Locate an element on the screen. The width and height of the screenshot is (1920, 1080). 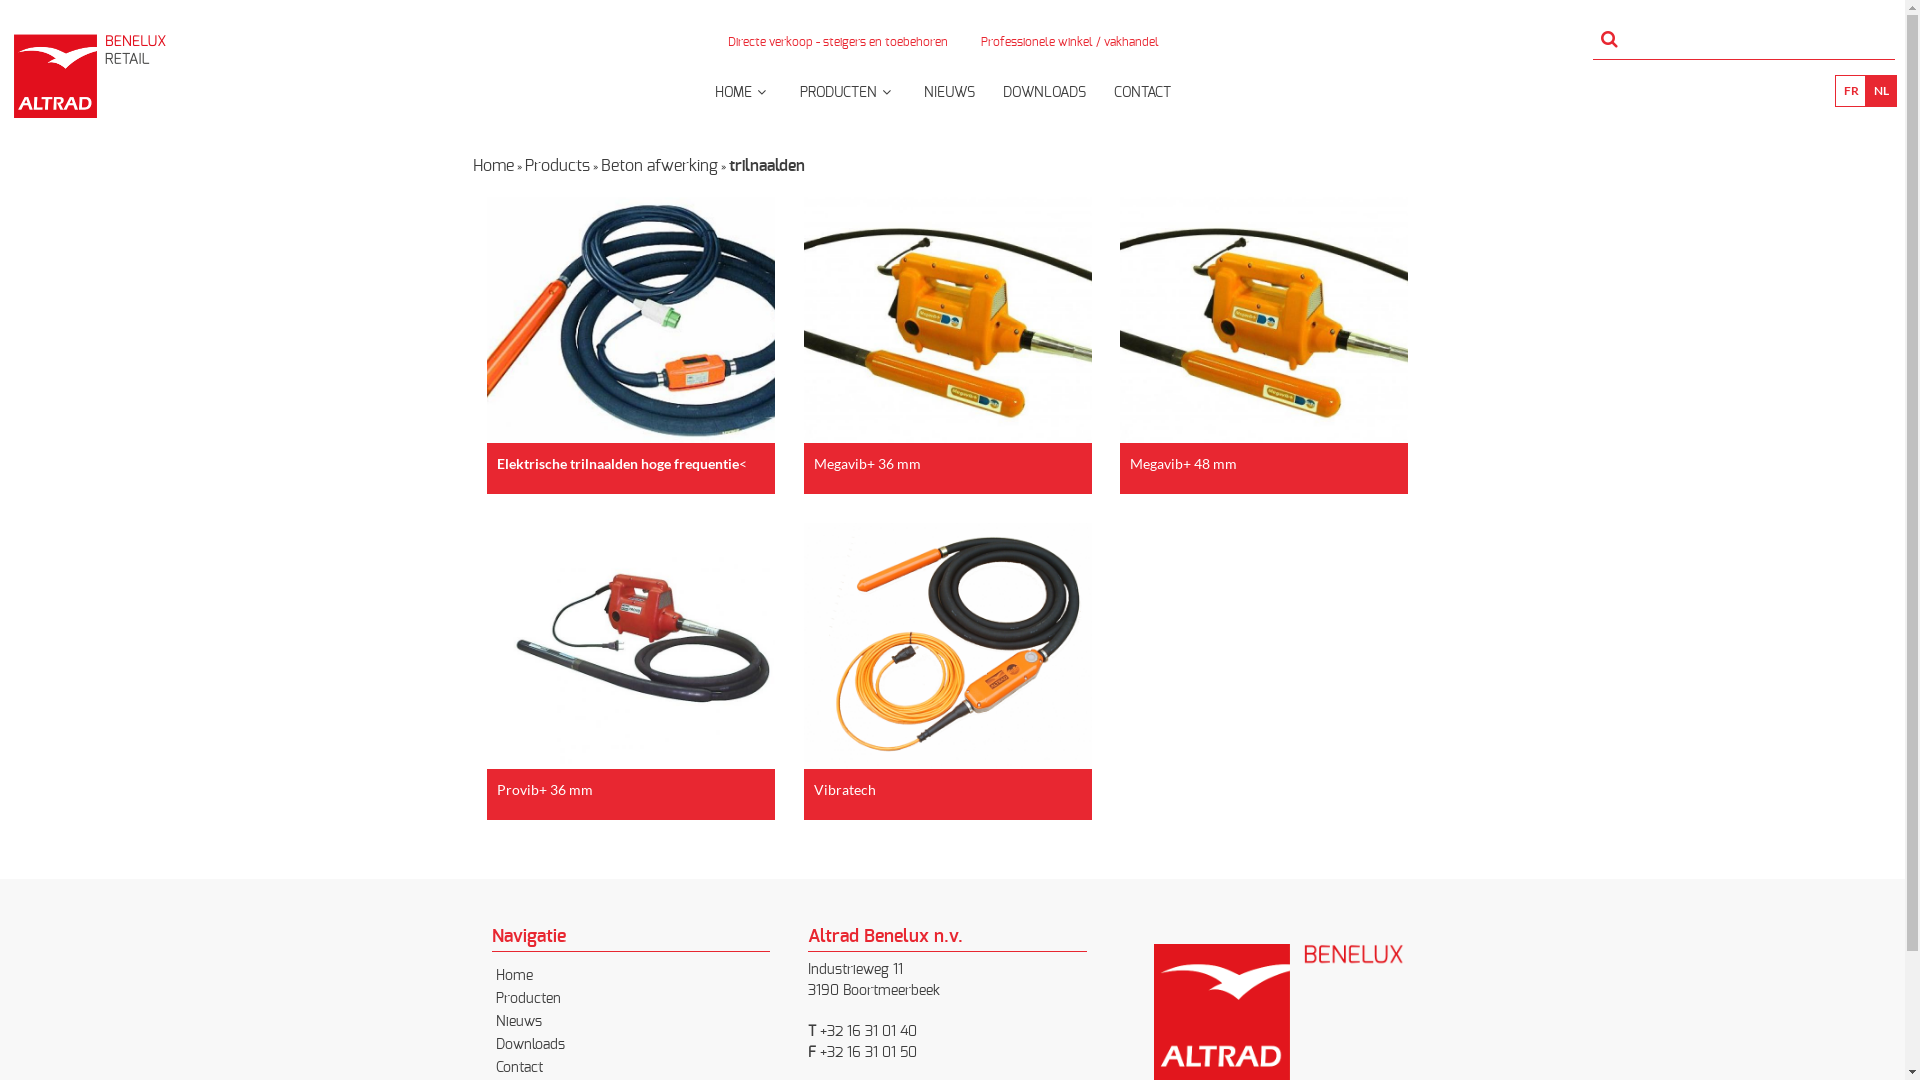
Megavib+ 48 mm is located at coordinates (1264, 336).